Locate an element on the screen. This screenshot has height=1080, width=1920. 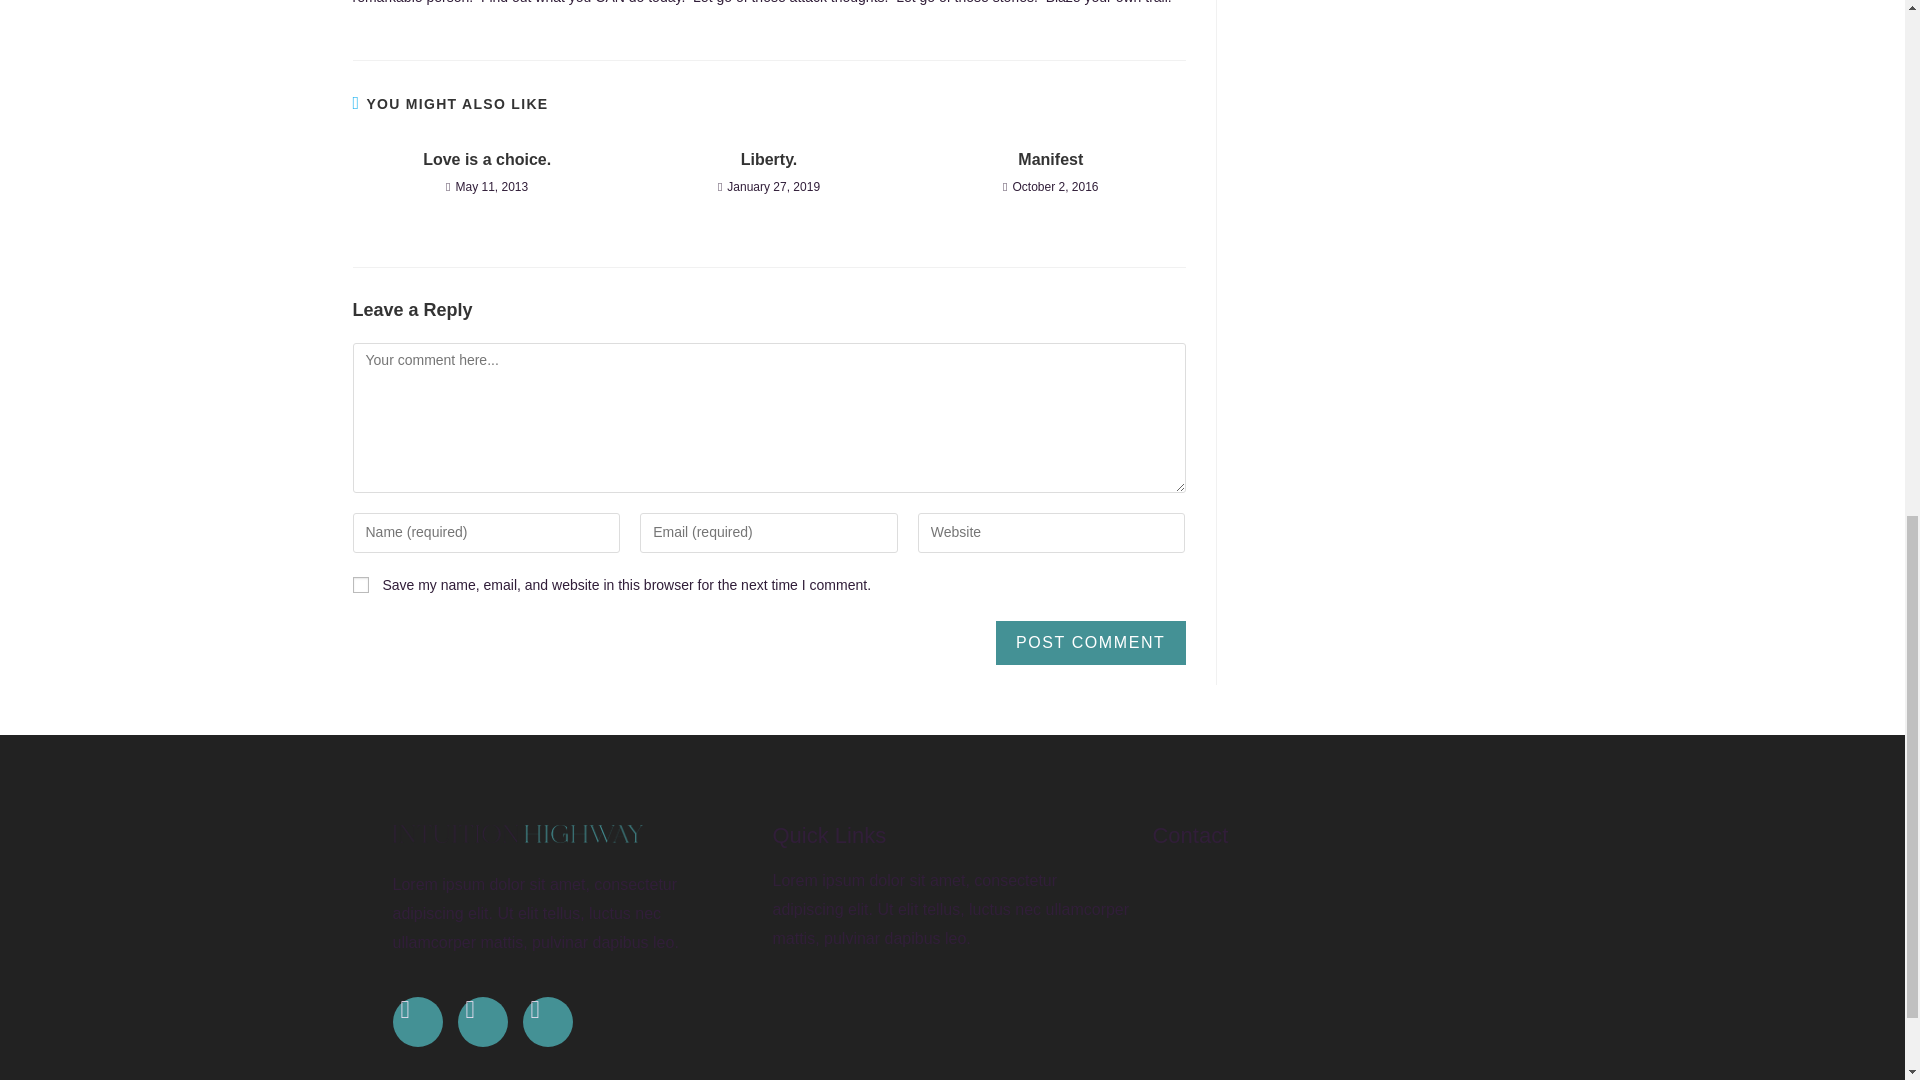
Manifest is located at coordinates (1050, 160).